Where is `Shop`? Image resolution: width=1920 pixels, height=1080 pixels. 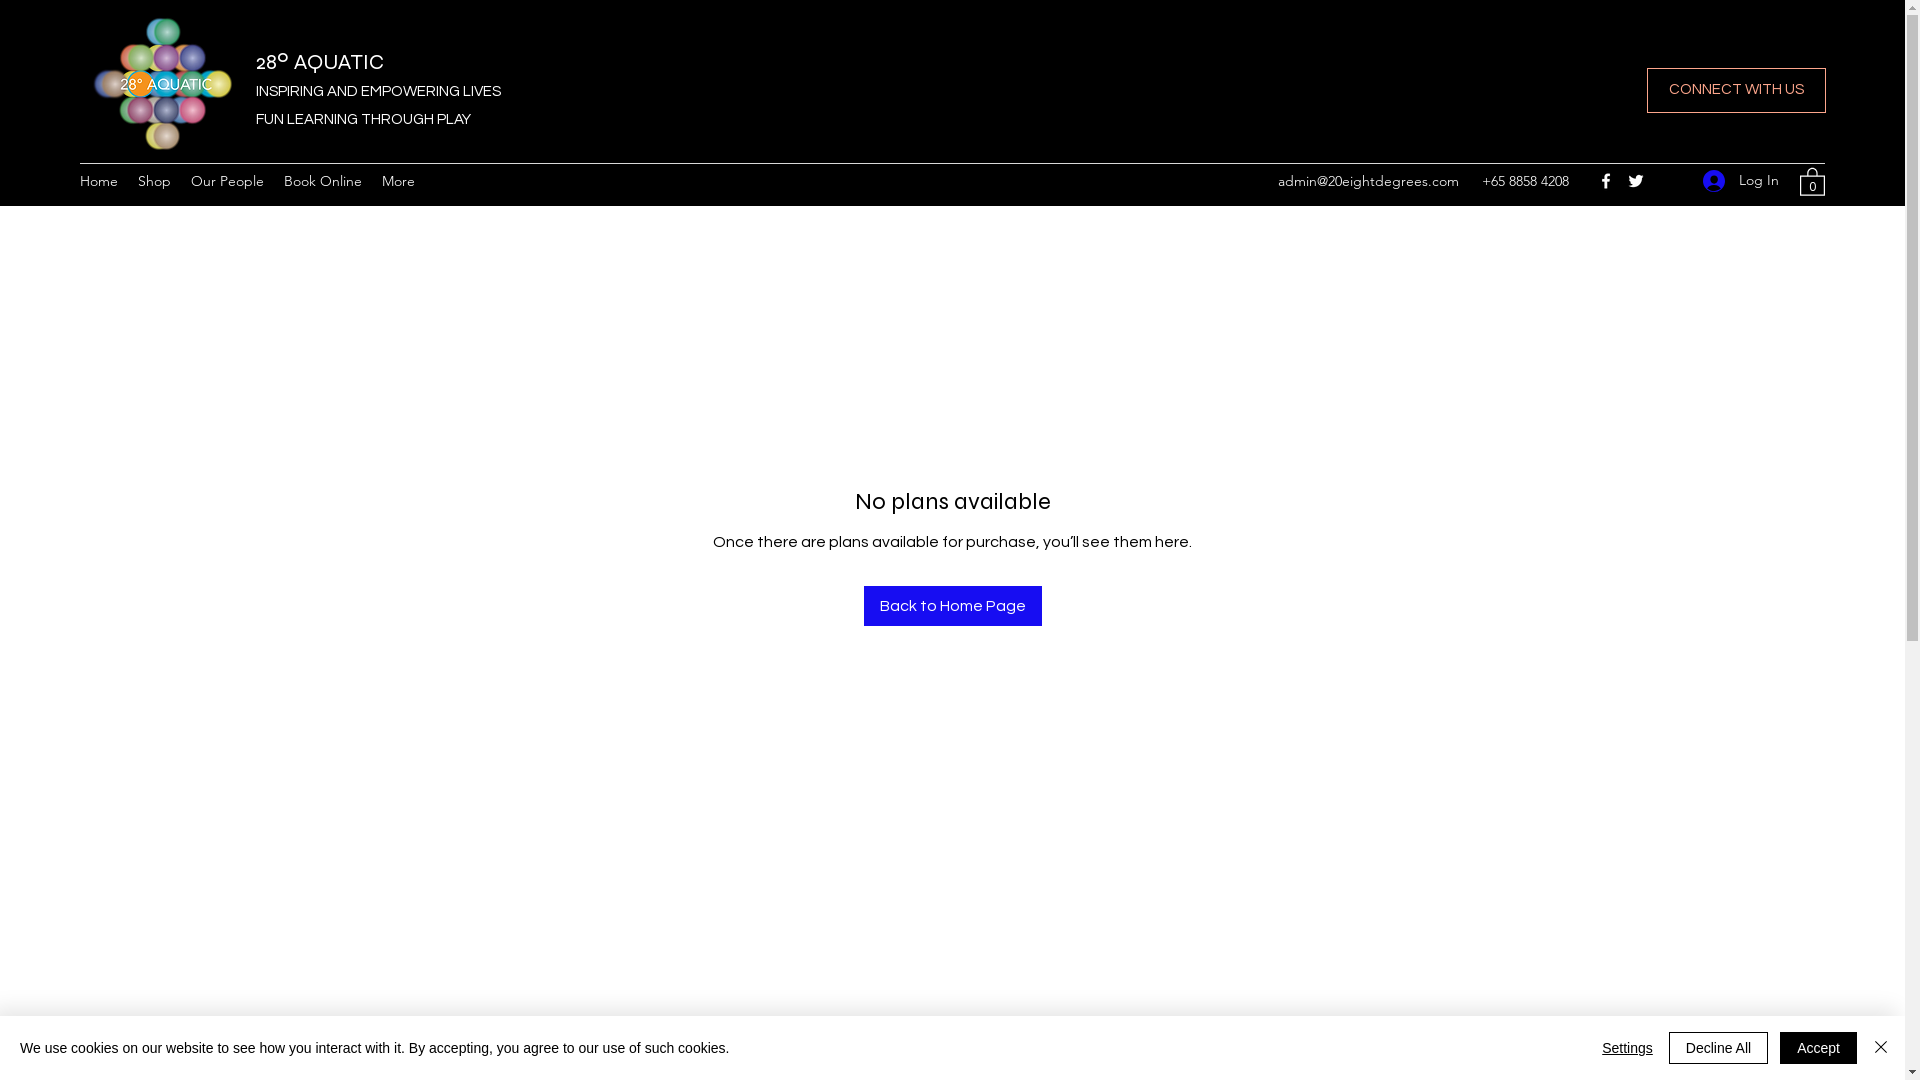 Shop is located at coordinates (154, 181).